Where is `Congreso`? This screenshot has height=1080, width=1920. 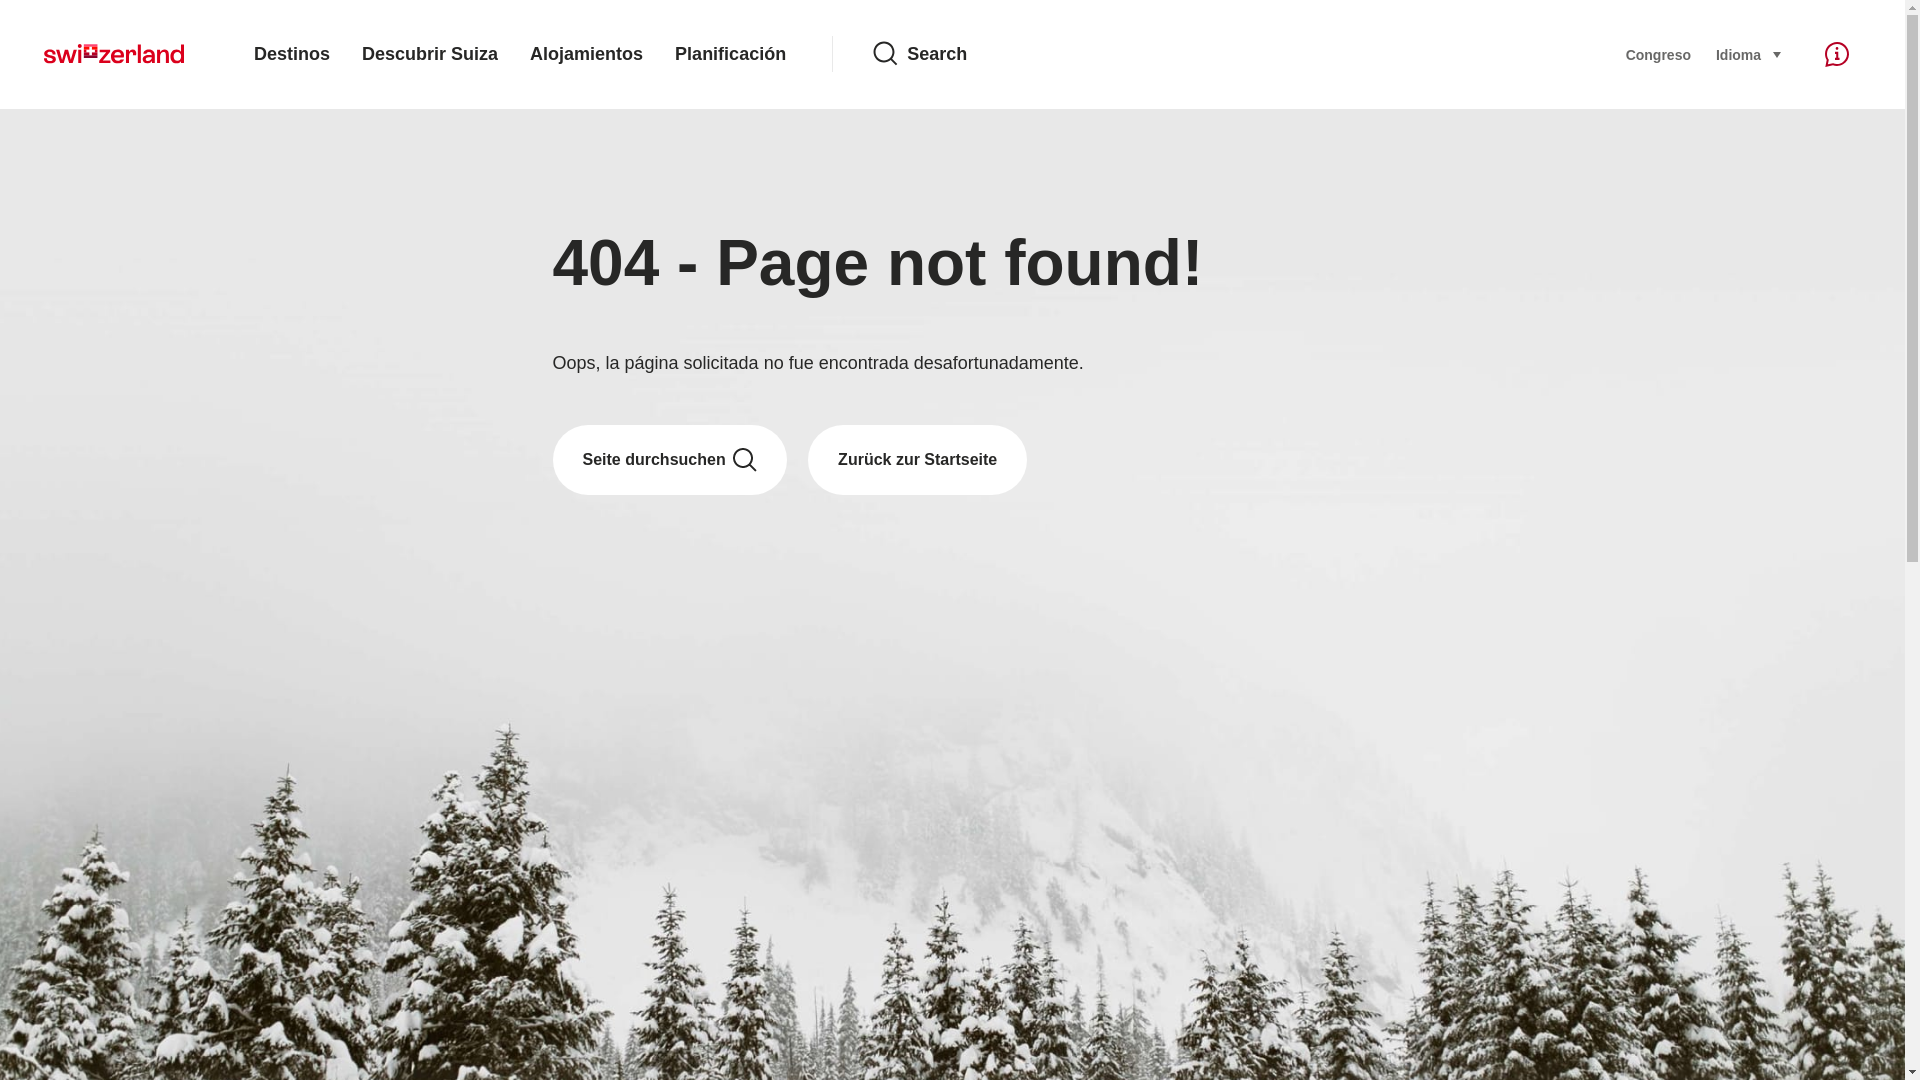 Congreso is located at coordinates (1658, 54).